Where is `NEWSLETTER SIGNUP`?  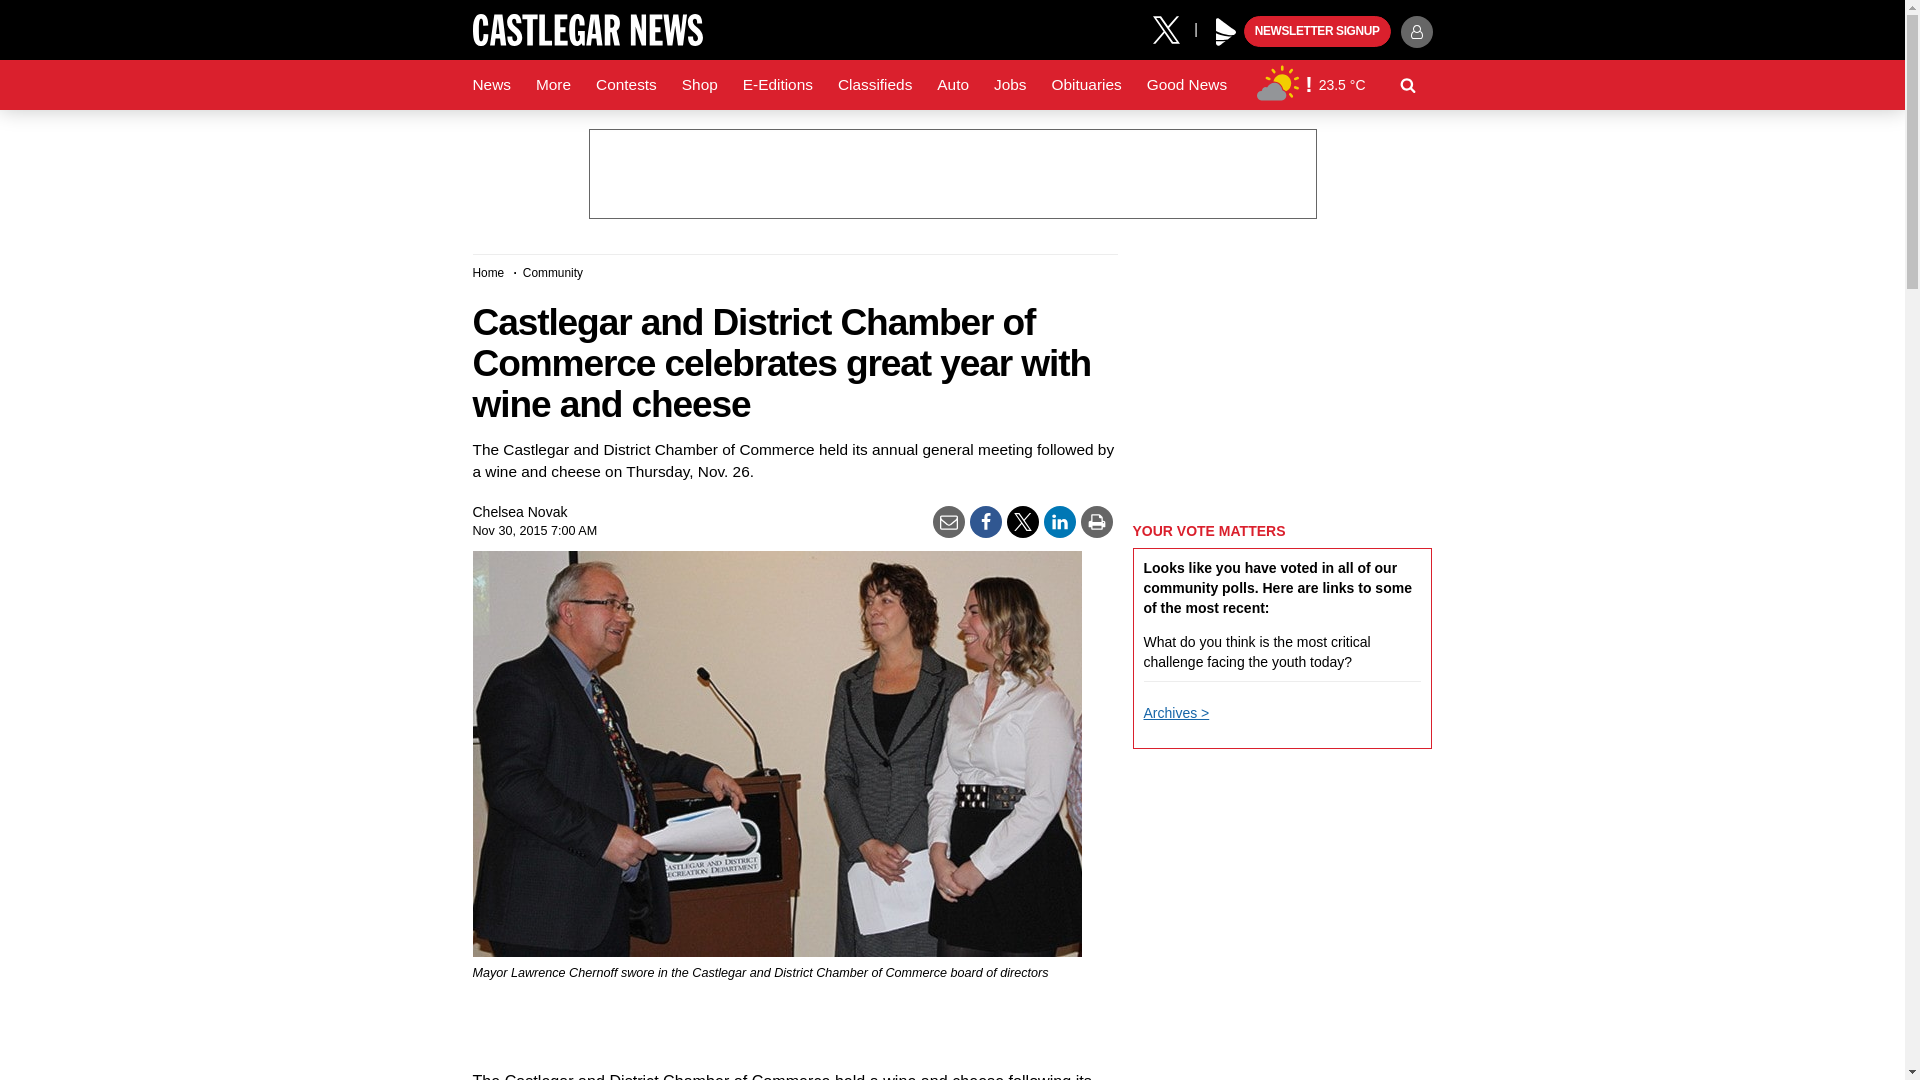 NEWSLETTER SIGNUP is located at coordinates (1317, 32).